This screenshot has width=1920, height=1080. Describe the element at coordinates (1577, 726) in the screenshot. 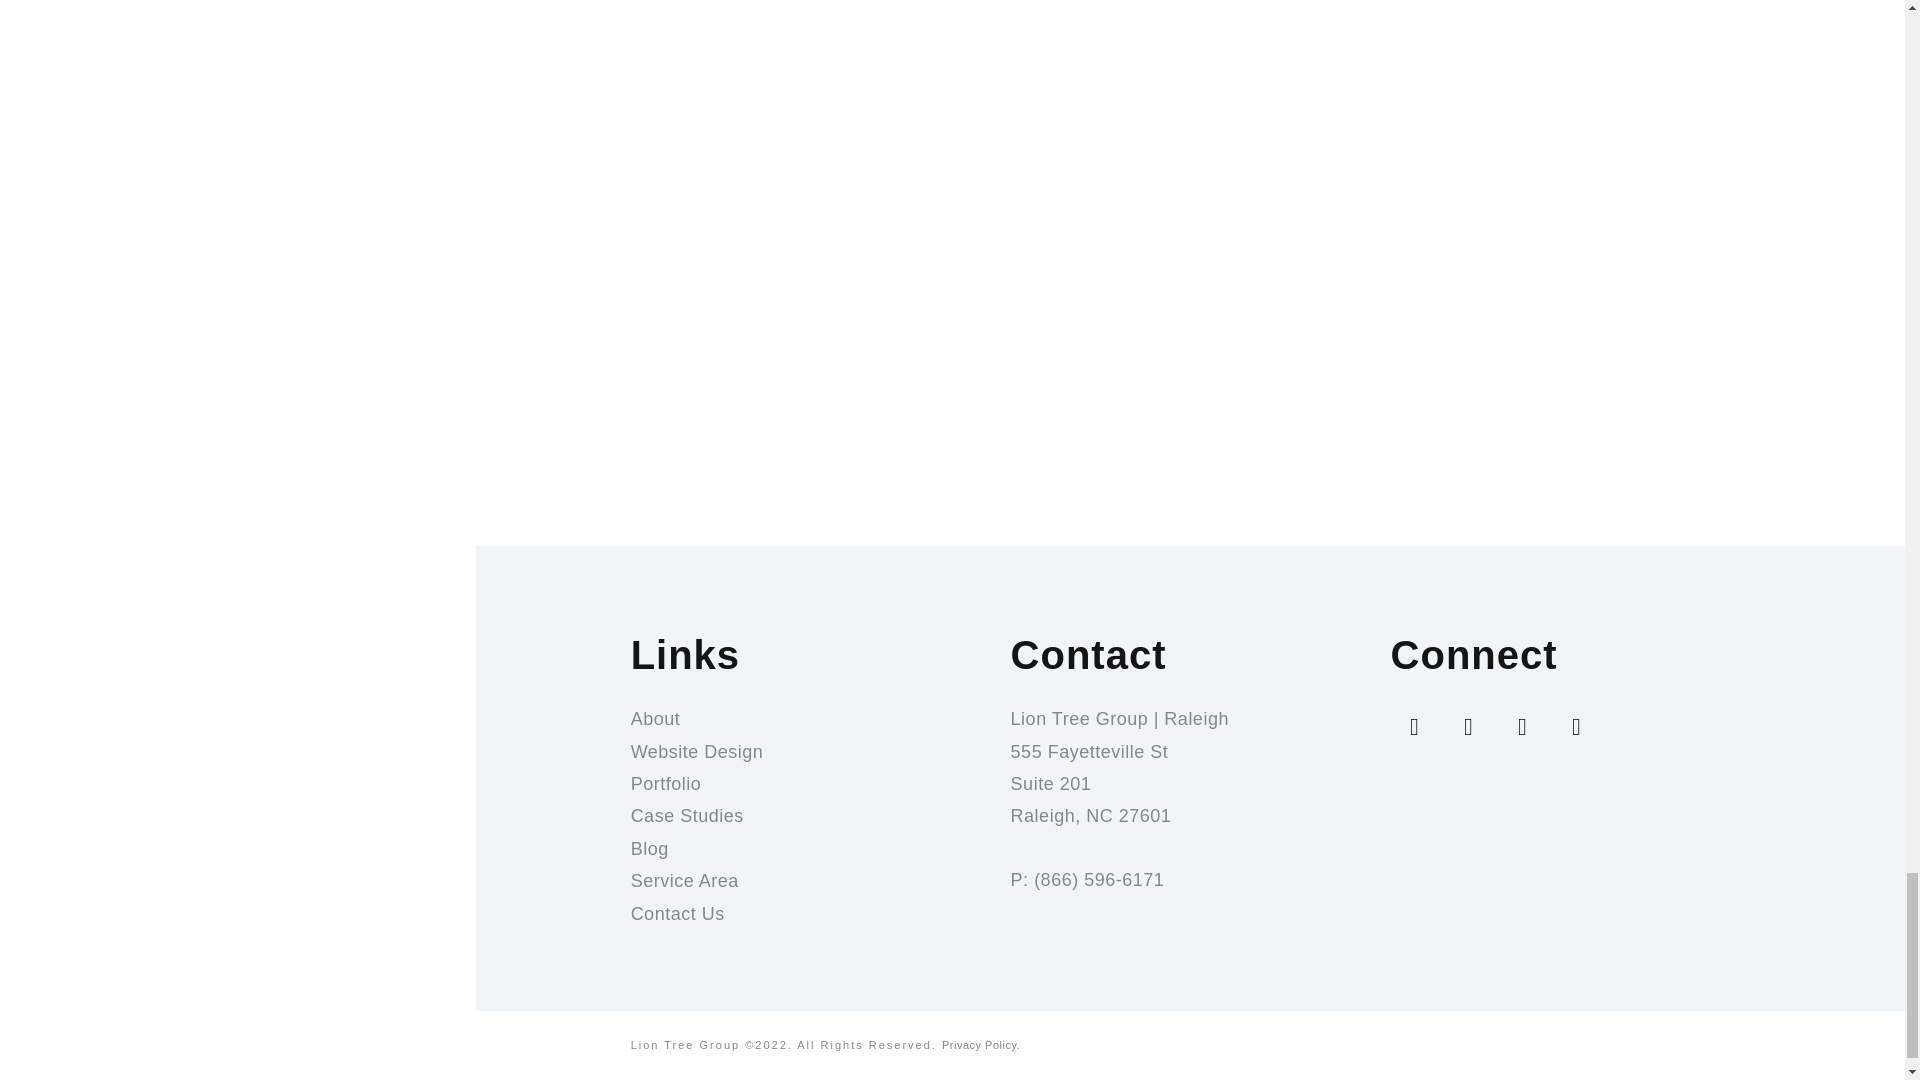

I see `Linkedin` at that location.